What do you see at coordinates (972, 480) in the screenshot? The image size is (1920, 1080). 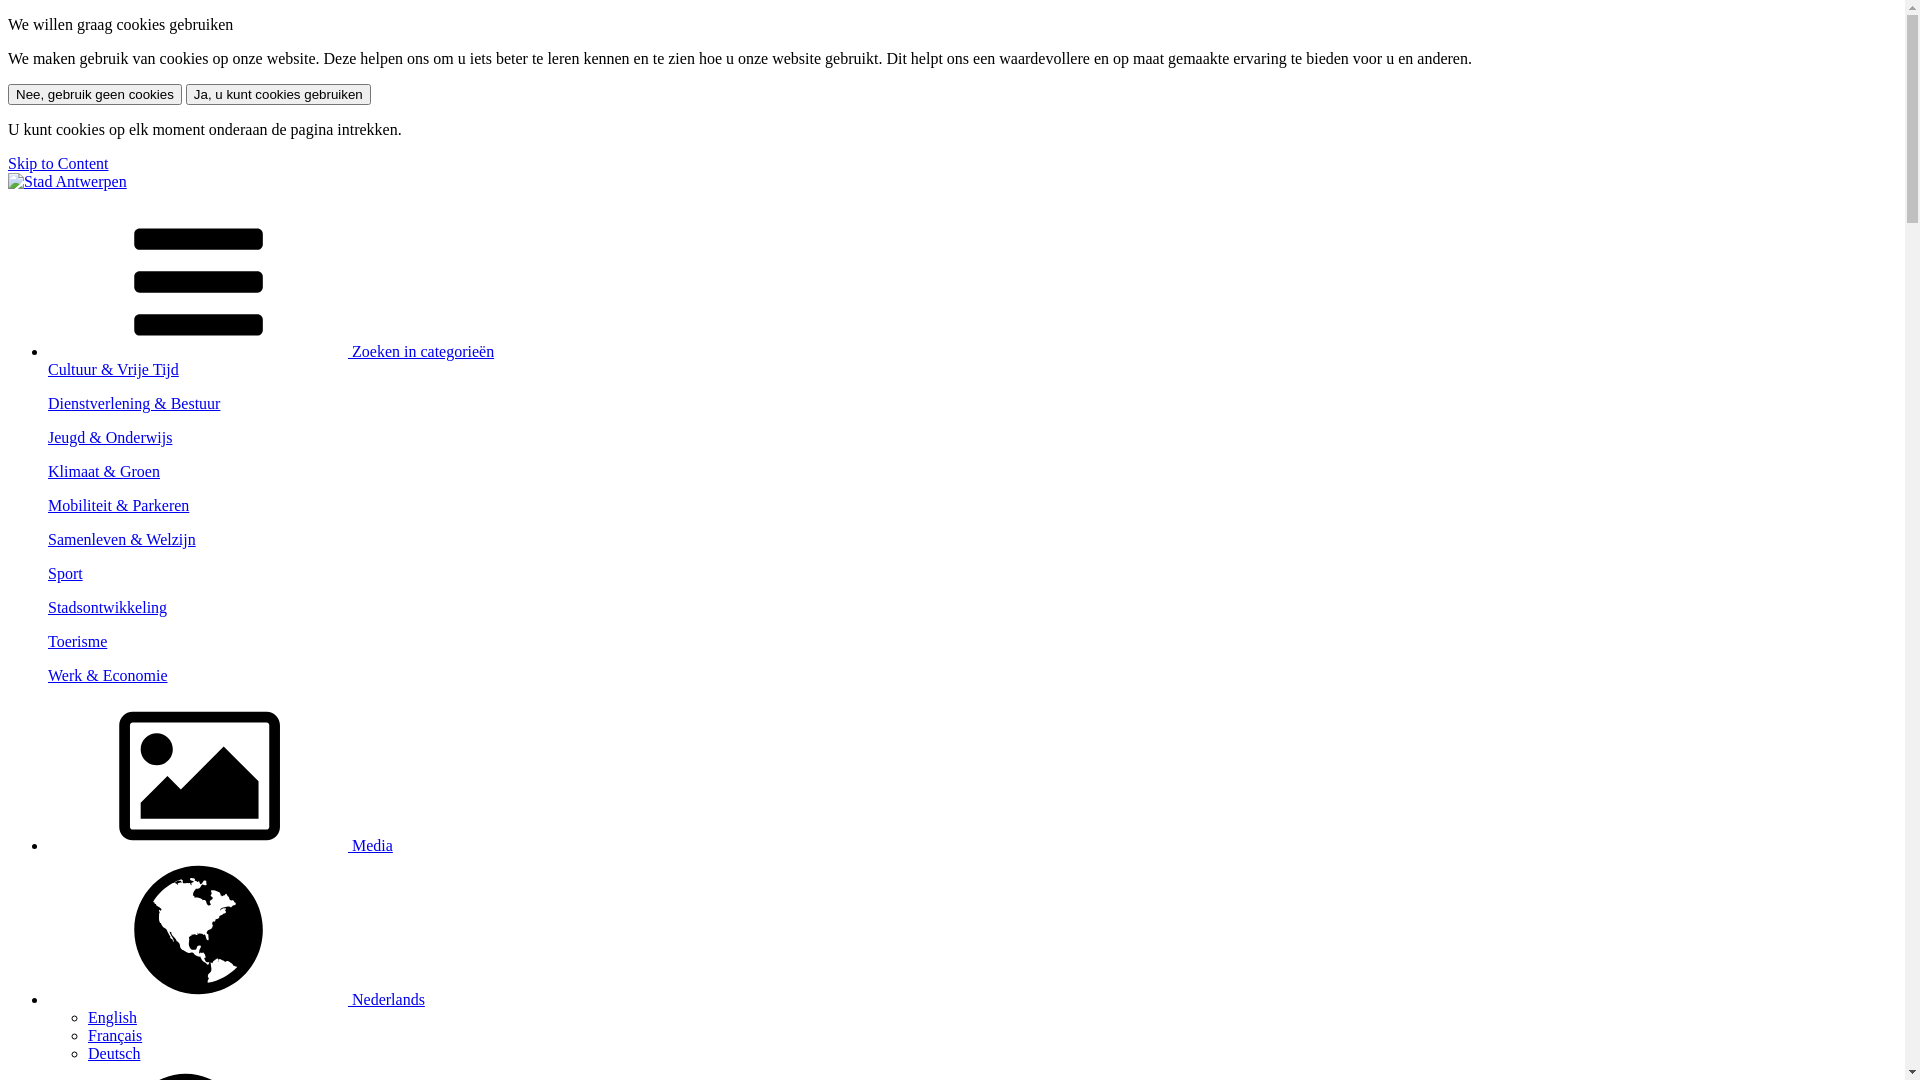 I see `Klimaat & Groen` at bounding box center [972, 480].